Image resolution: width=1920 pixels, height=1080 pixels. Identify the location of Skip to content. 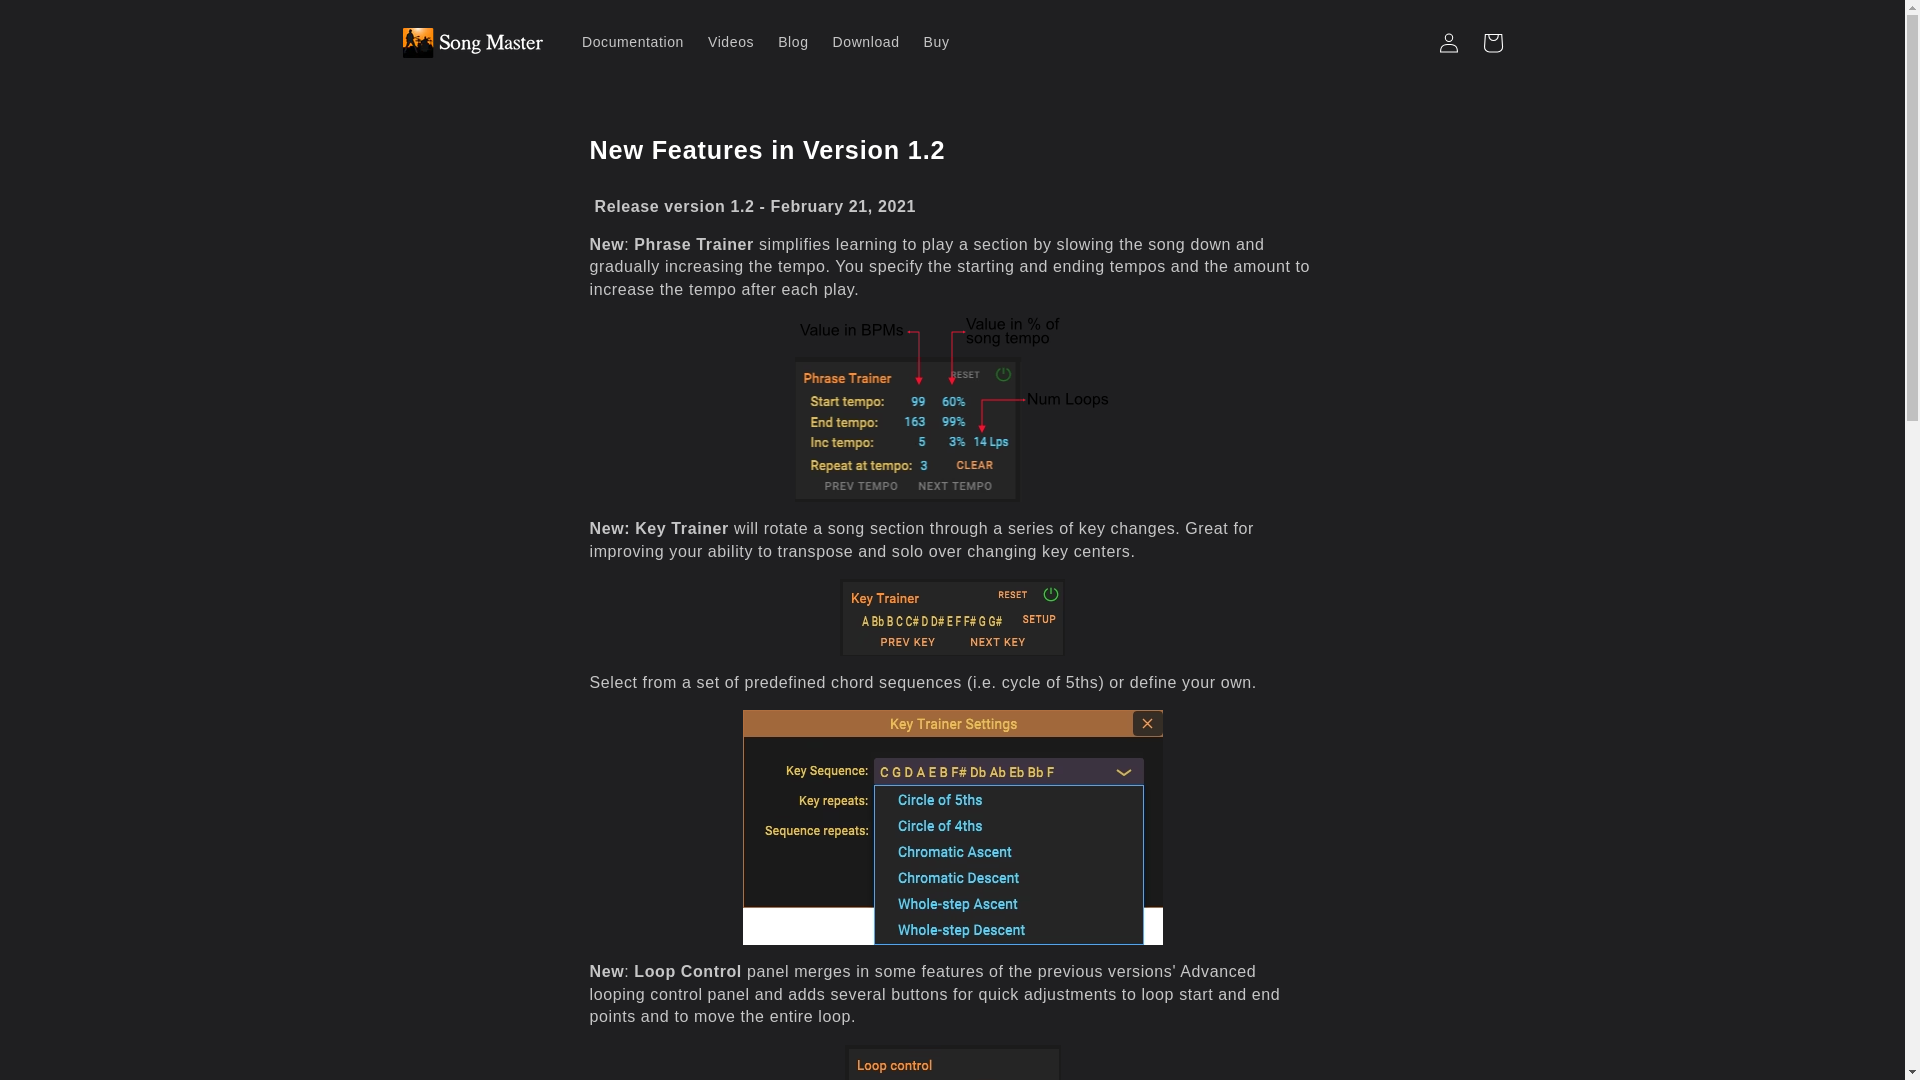
(61, 24).